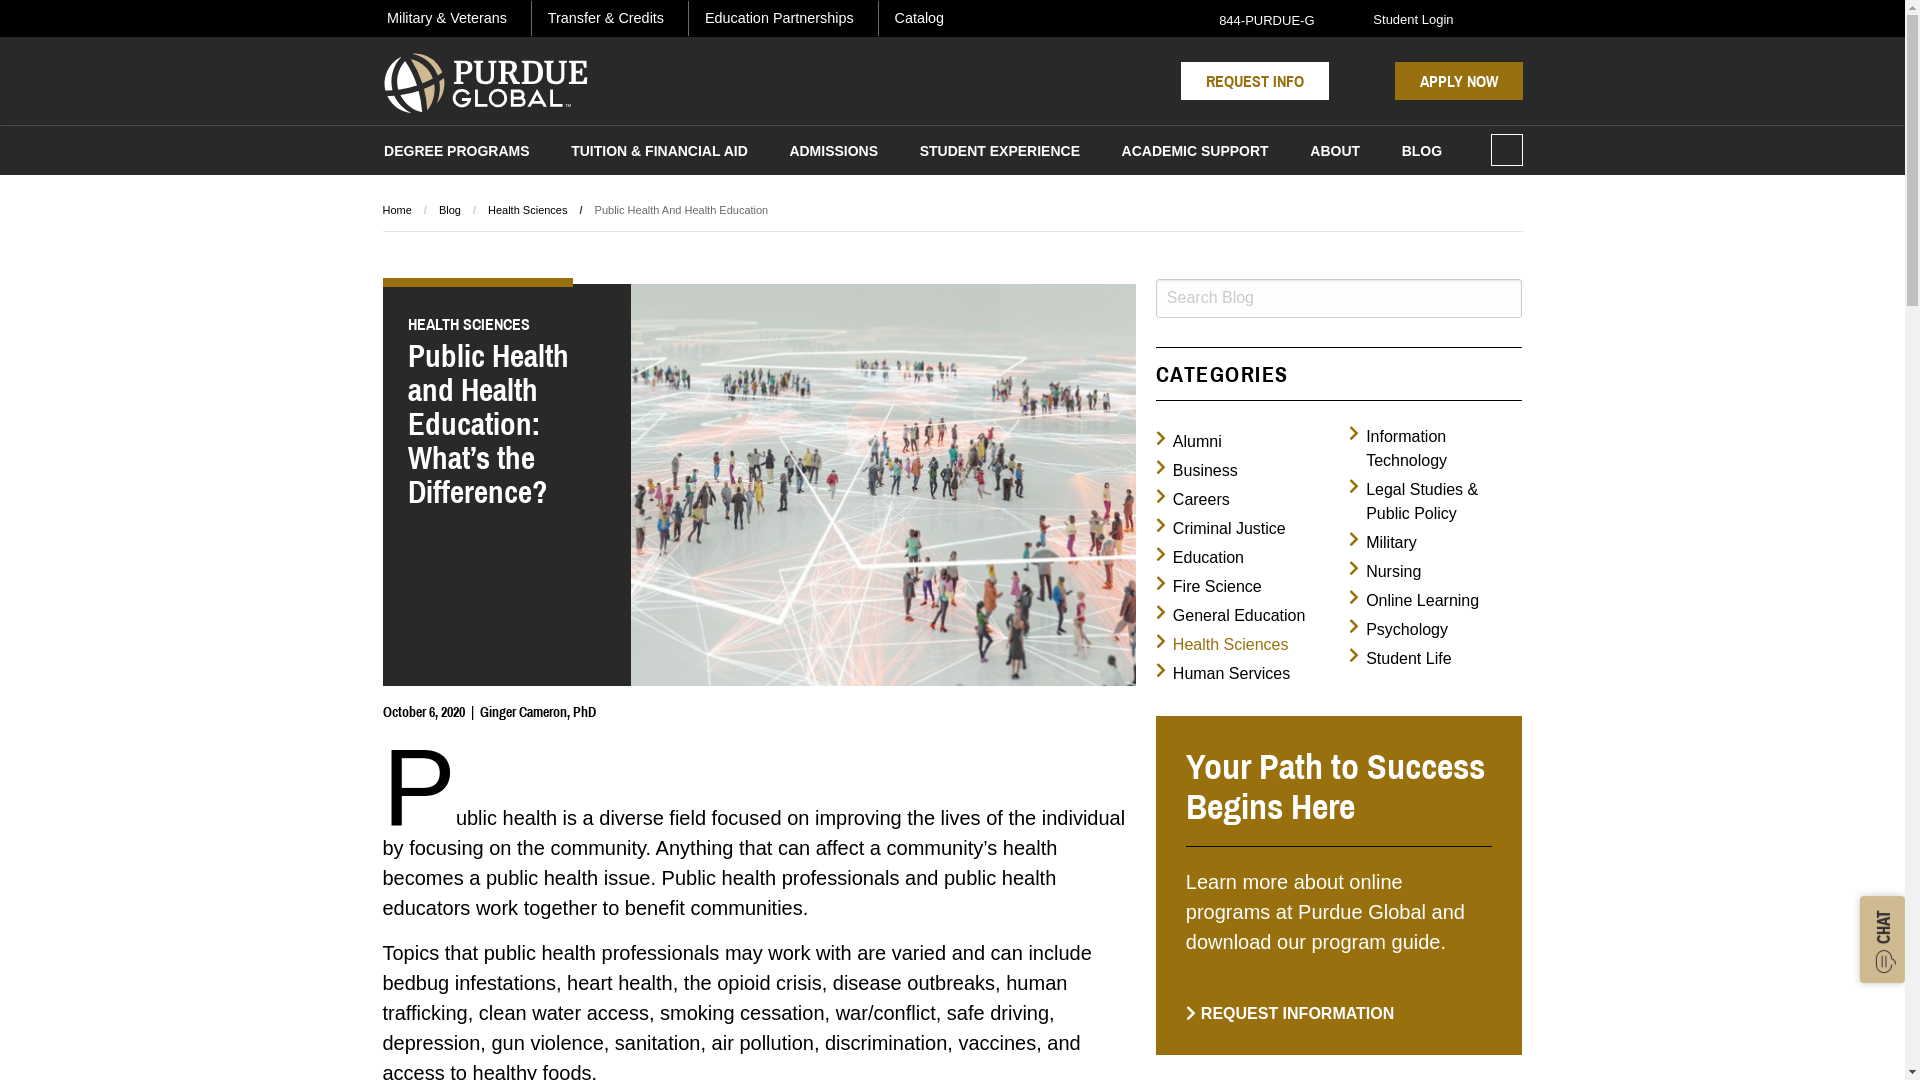 The height and width of the screenshot is (1080, 1920). I want to click on Home, so click(396, 210).